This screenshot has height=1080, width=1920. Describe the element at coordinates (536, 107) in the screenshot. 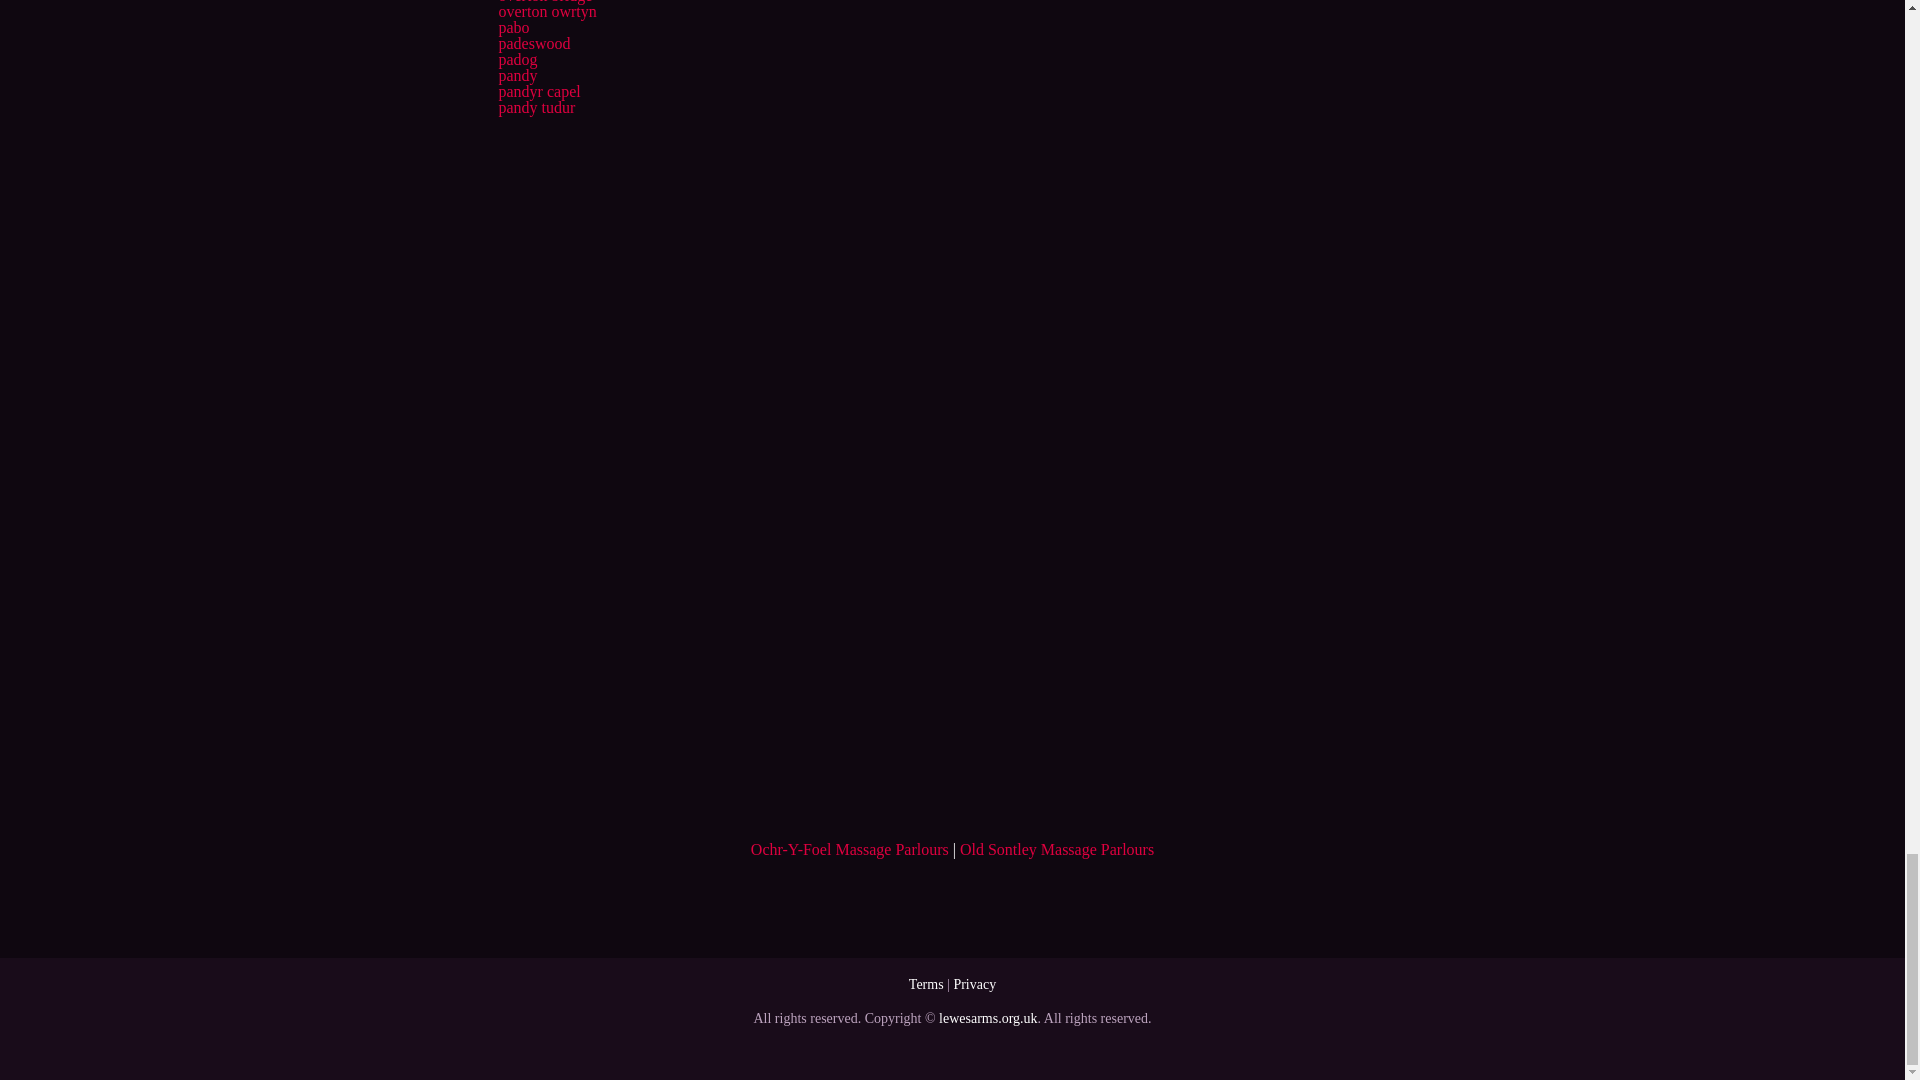

I see `pandy tudur` at that location.